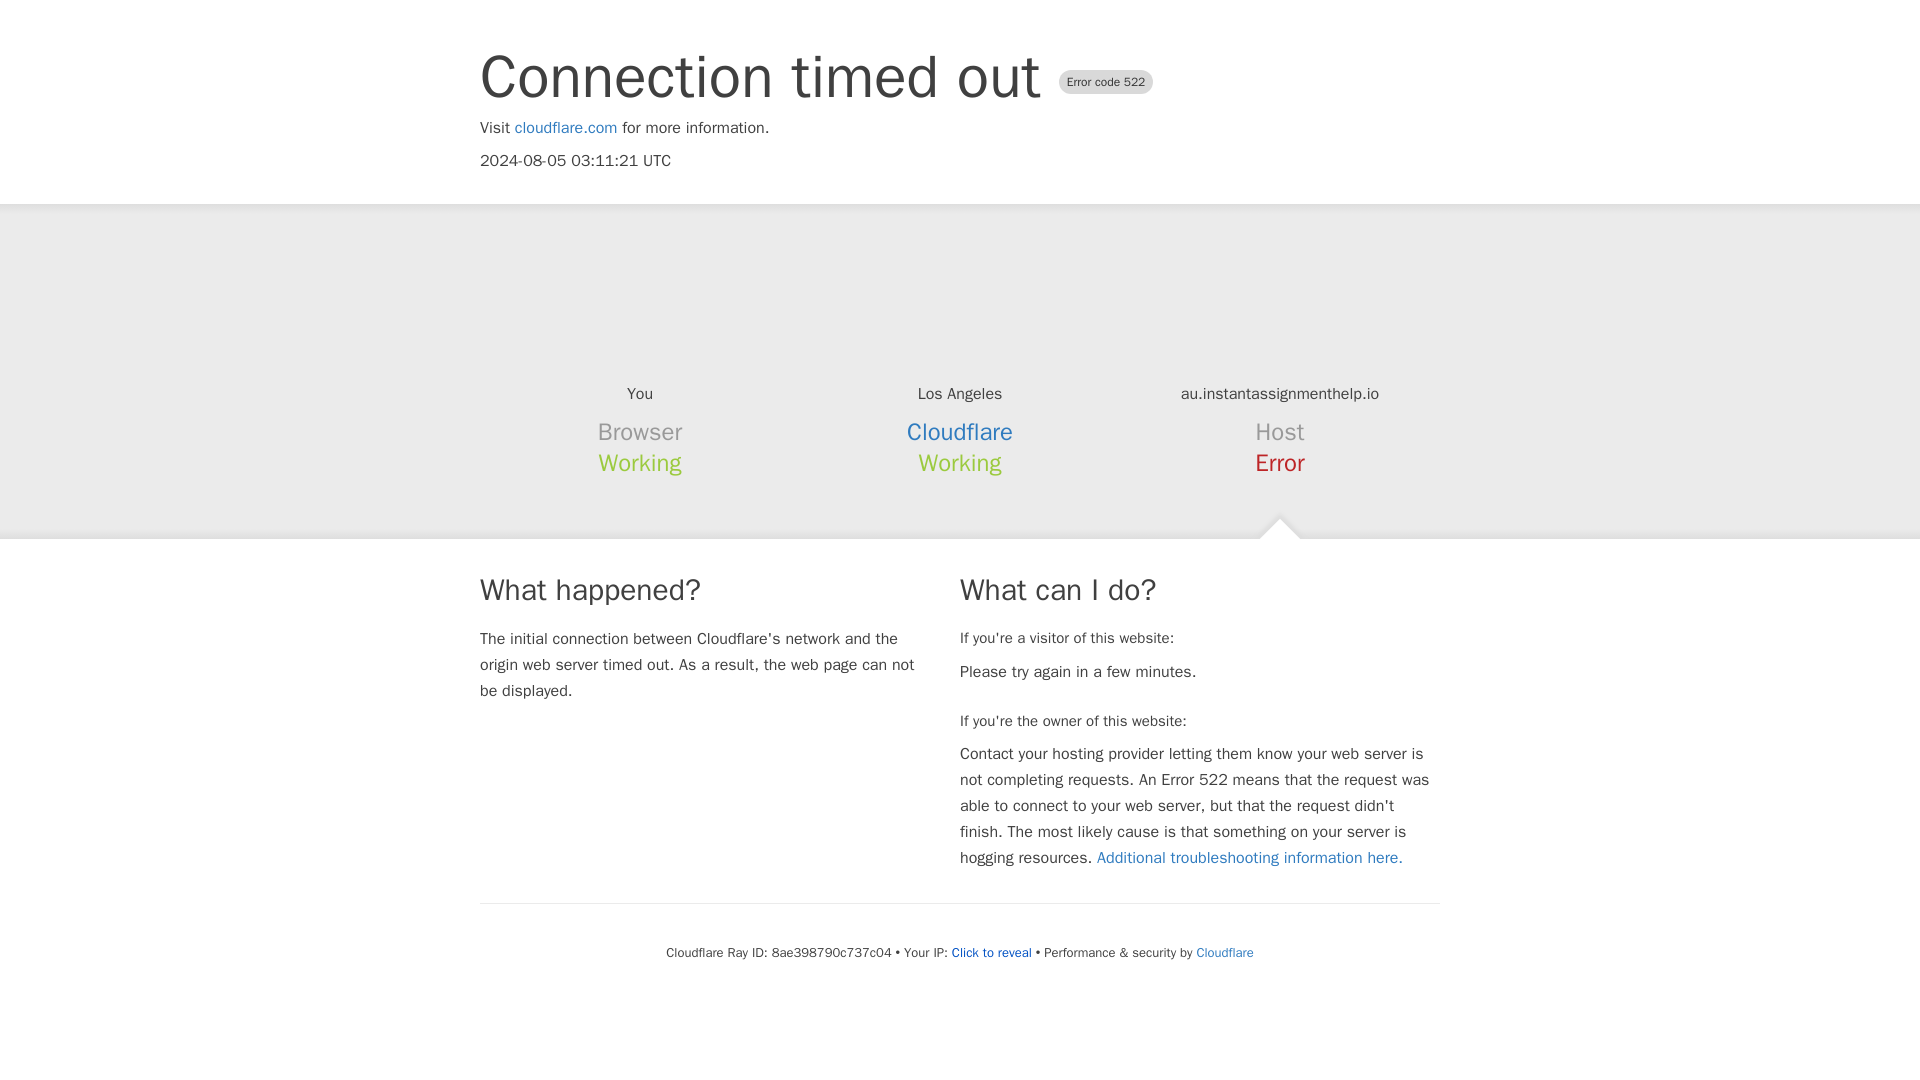 This screenshot has width=1920, height=1080. I want to click on Cloudflare, so click(1224, 952).